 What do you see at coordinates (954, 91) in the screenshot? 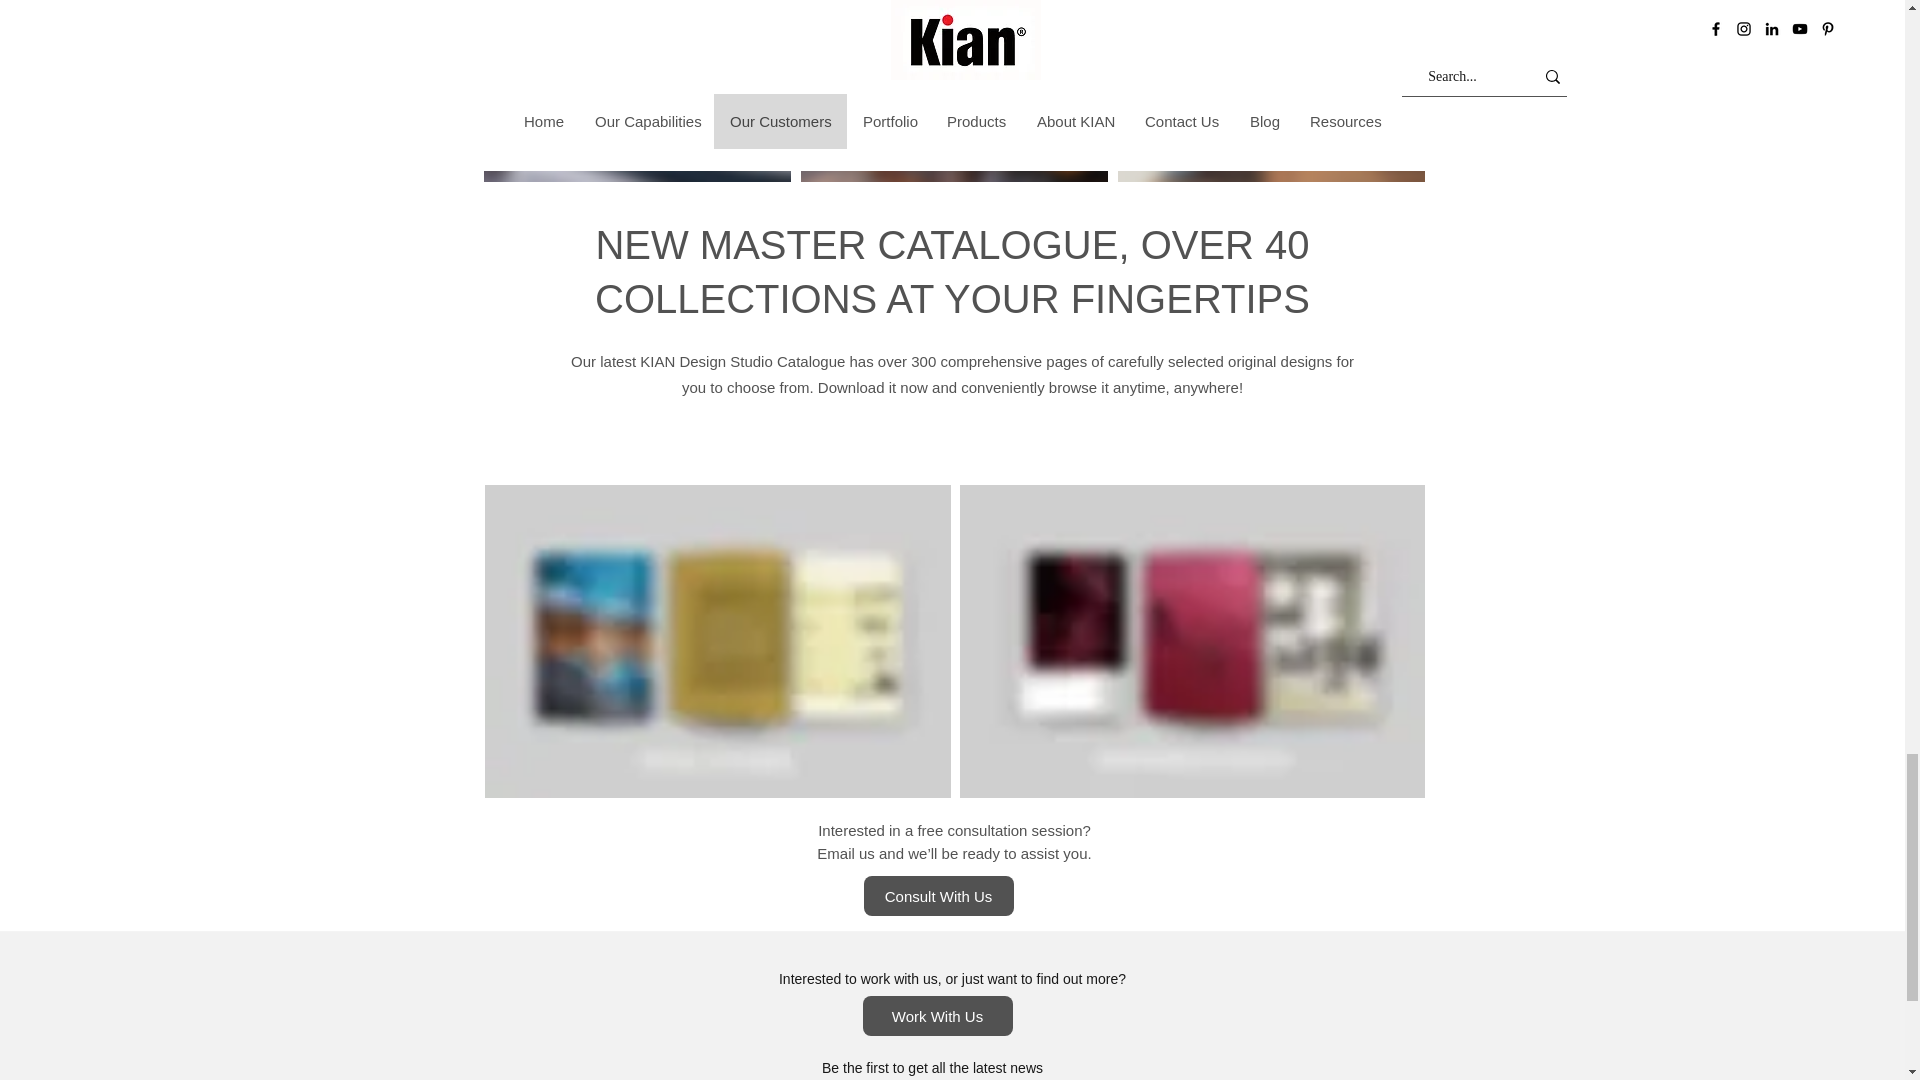
I see `Hotel-Project-B.png` at bounding box center [954, 91].